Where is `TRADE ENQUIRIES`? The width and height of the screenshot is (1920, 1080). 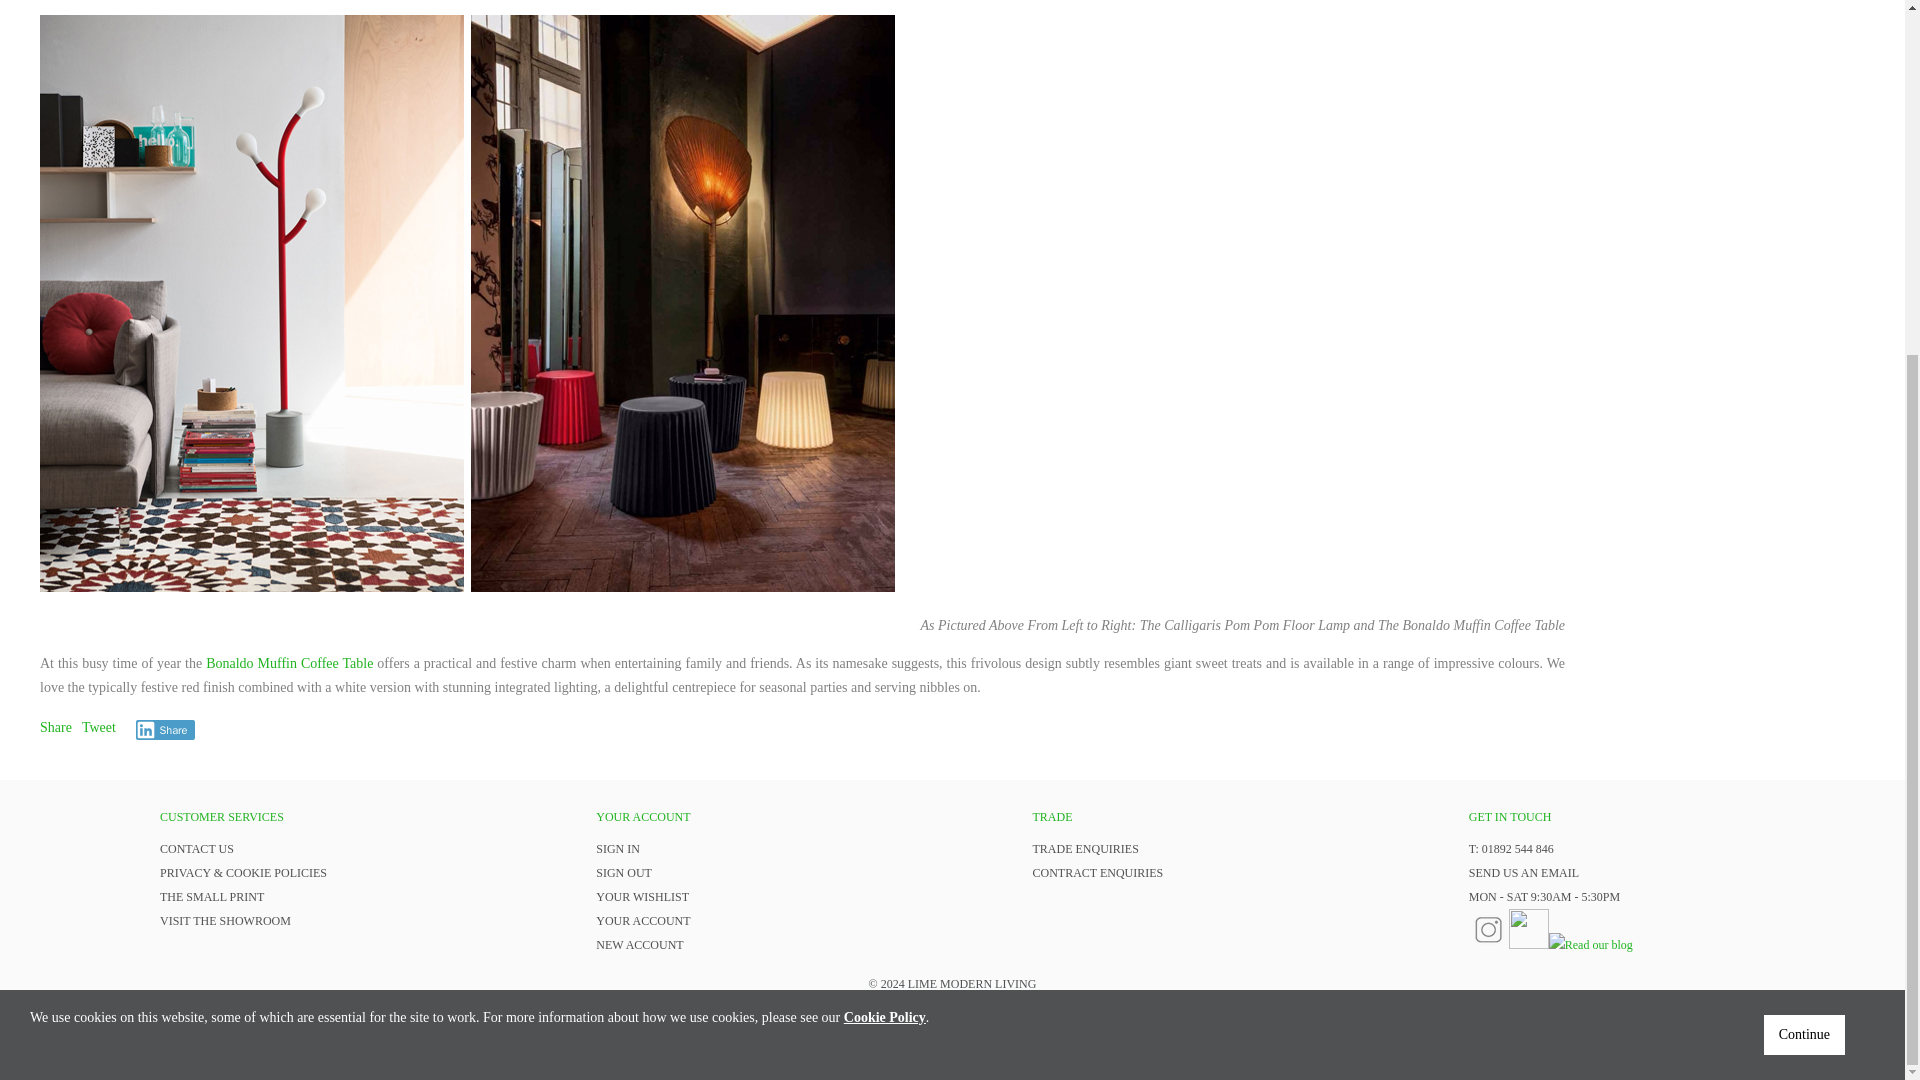
TRADE ENQUIRIES is located at coordinates (1085, 849).